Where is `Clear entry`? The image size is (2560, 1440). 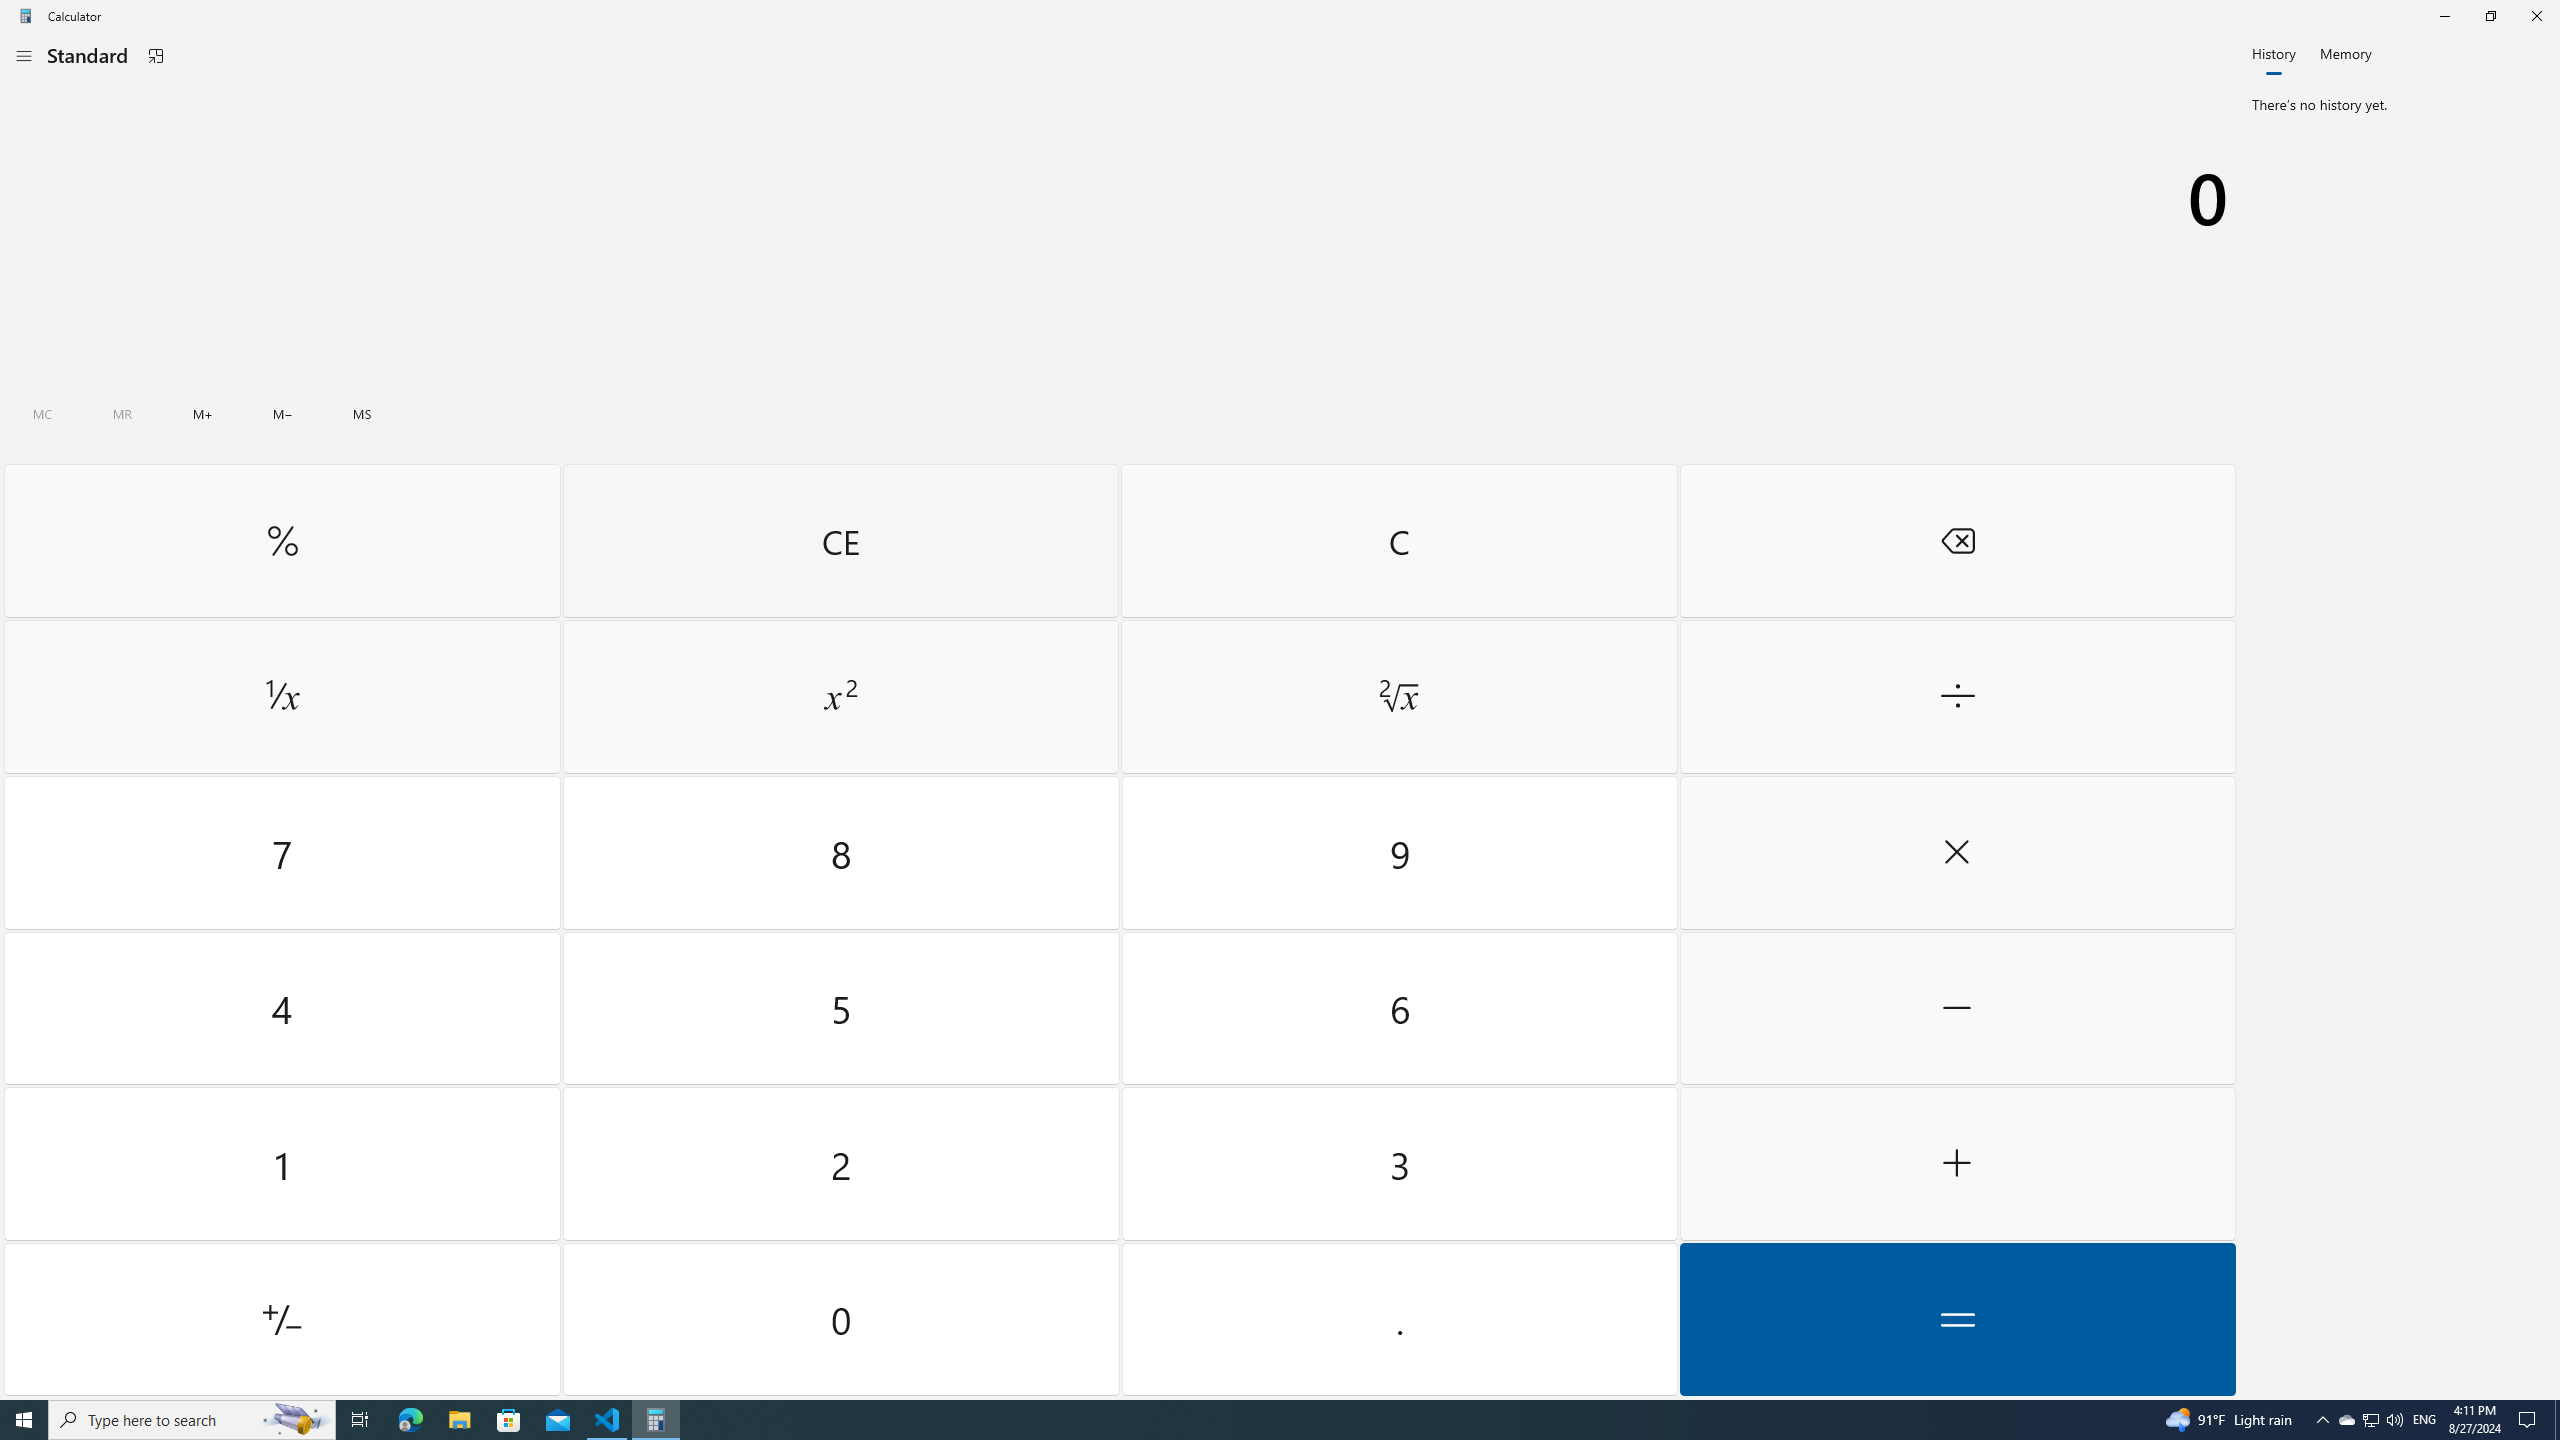 Clear entry is located at coordinates (840, 540).